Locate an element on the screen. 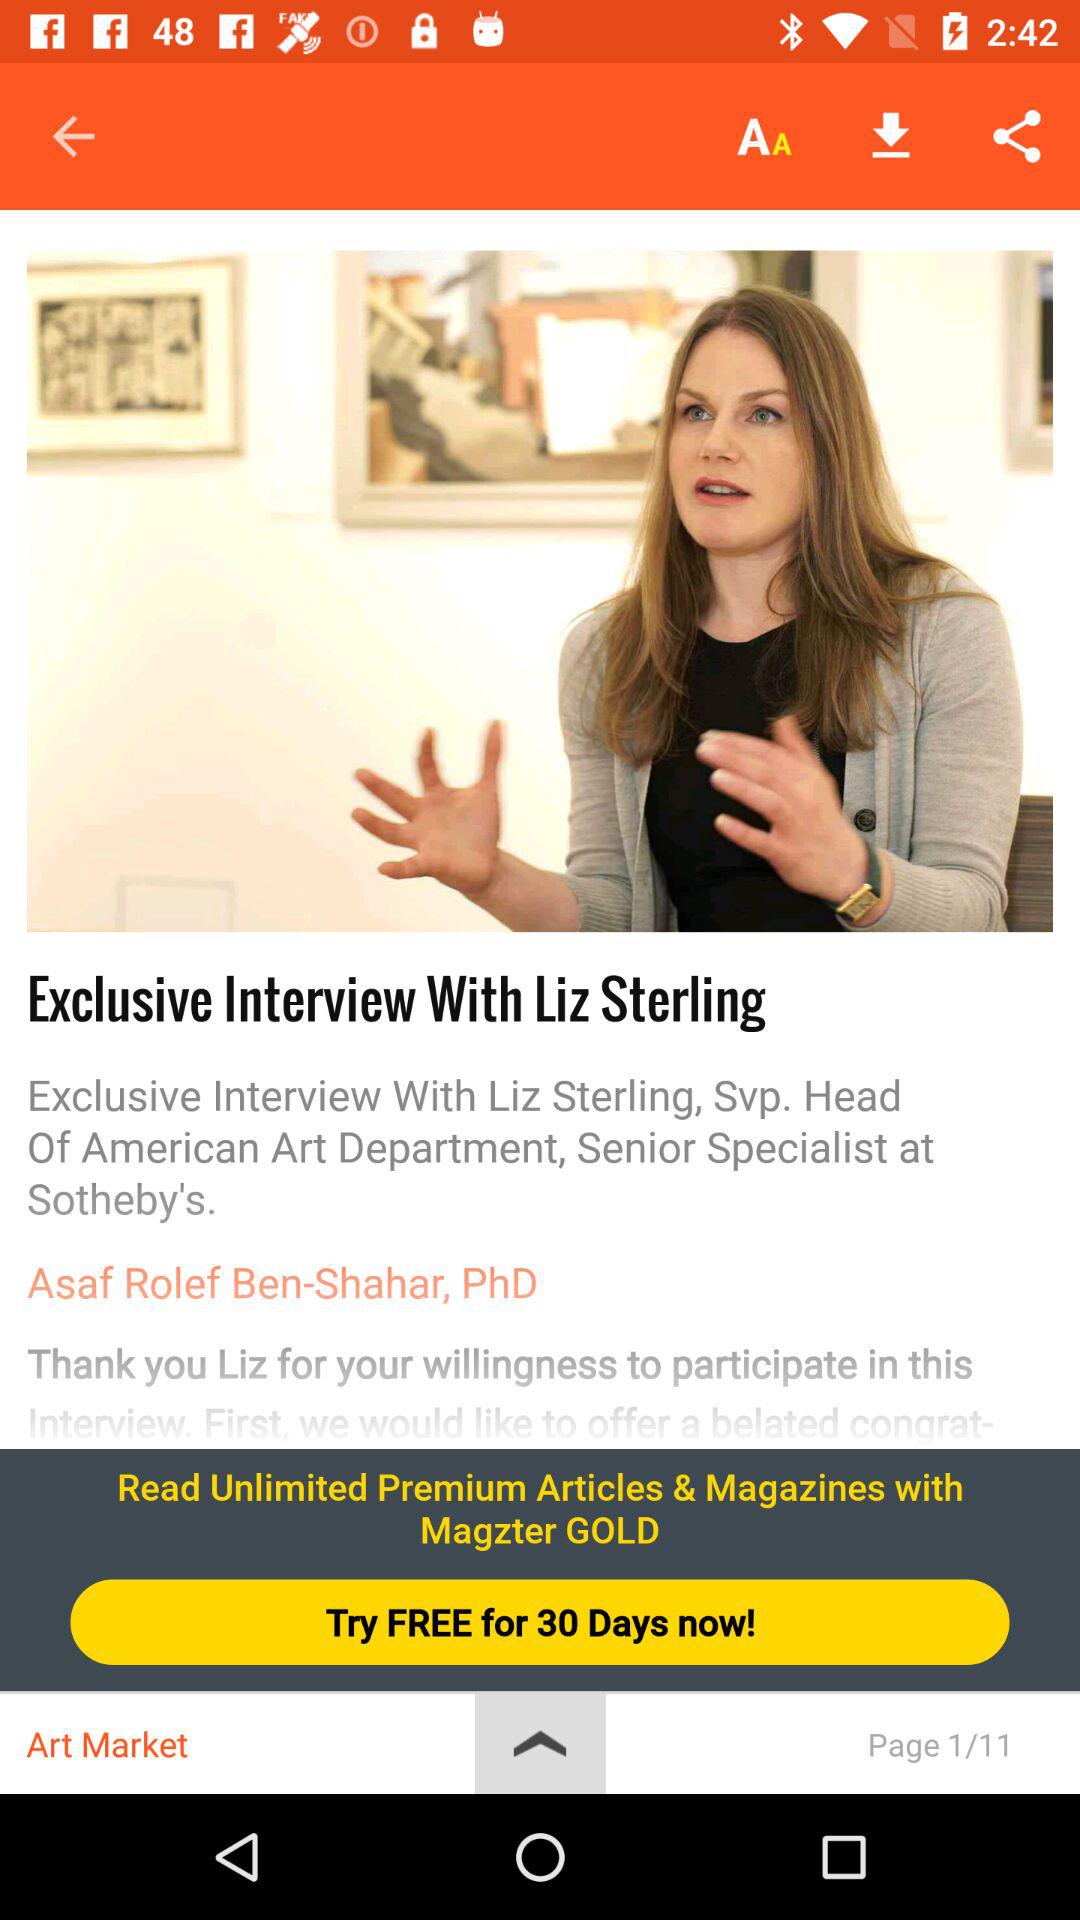 This screenshot has height=1920, width=1080. tap the icon at the top left corner is located at coordinates (73, 136).